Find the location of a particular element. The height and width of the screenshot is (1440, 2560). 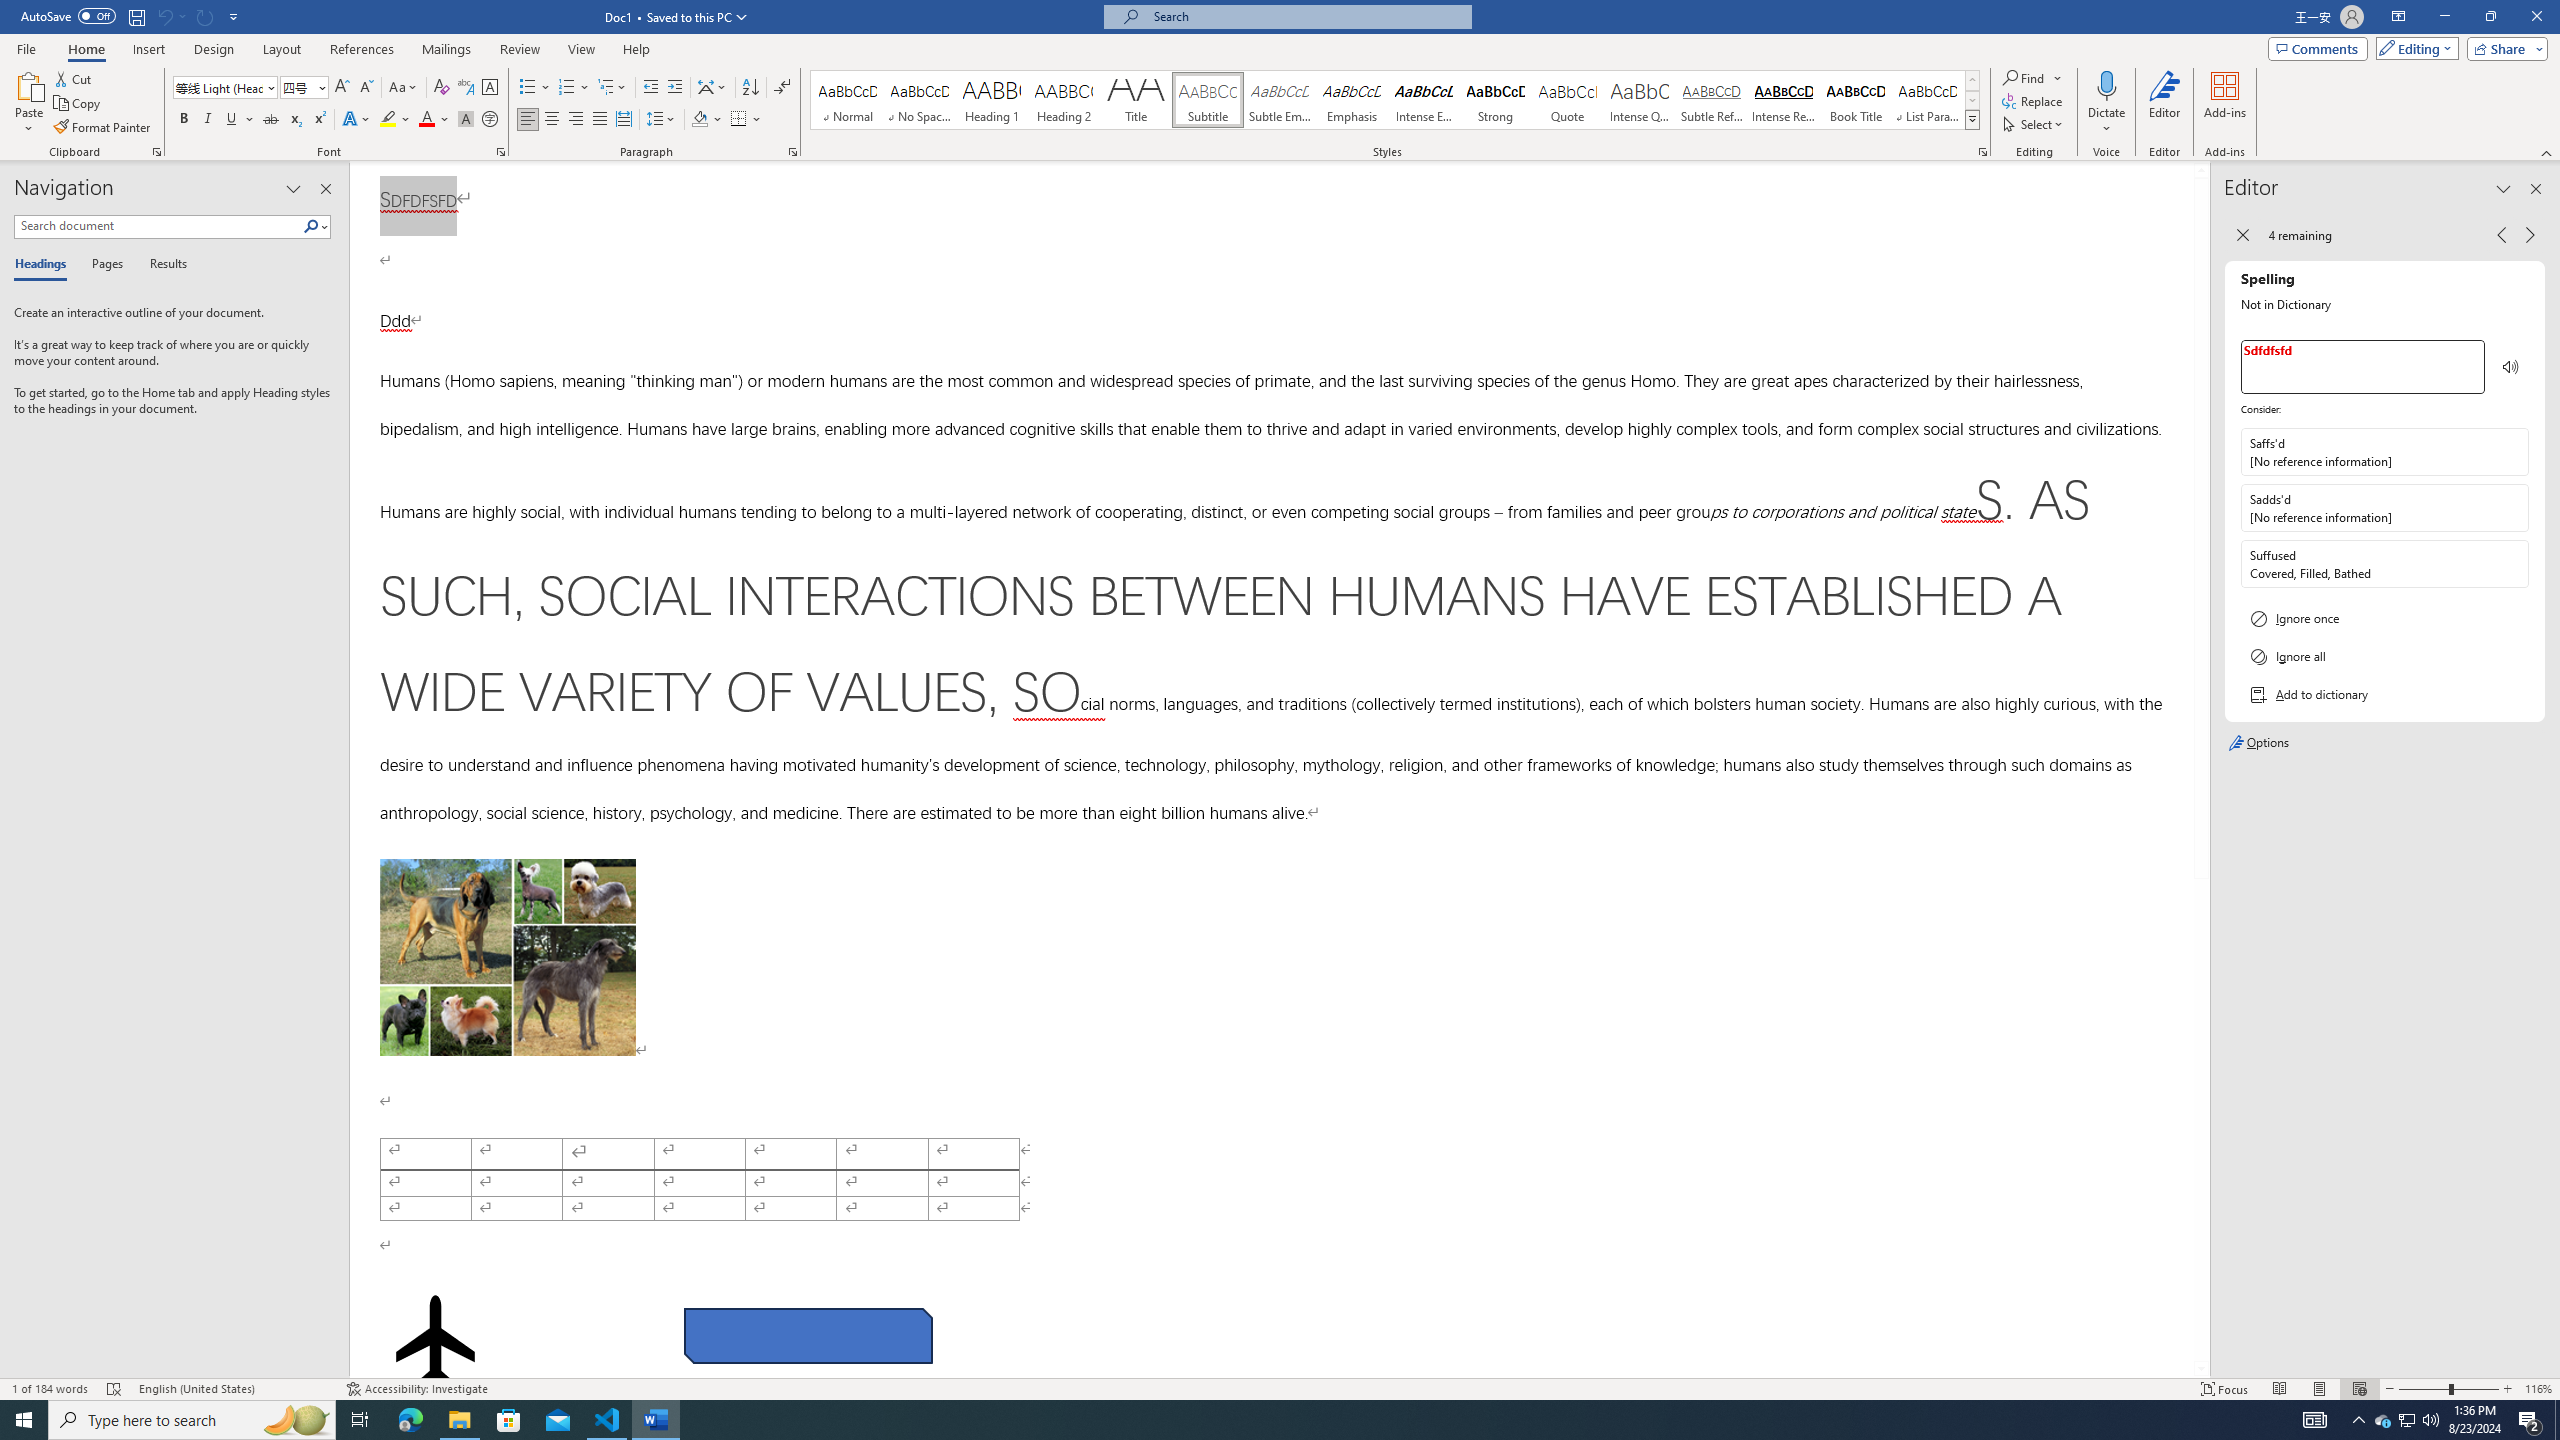

Minimize is located at coordinates (2444, 17).